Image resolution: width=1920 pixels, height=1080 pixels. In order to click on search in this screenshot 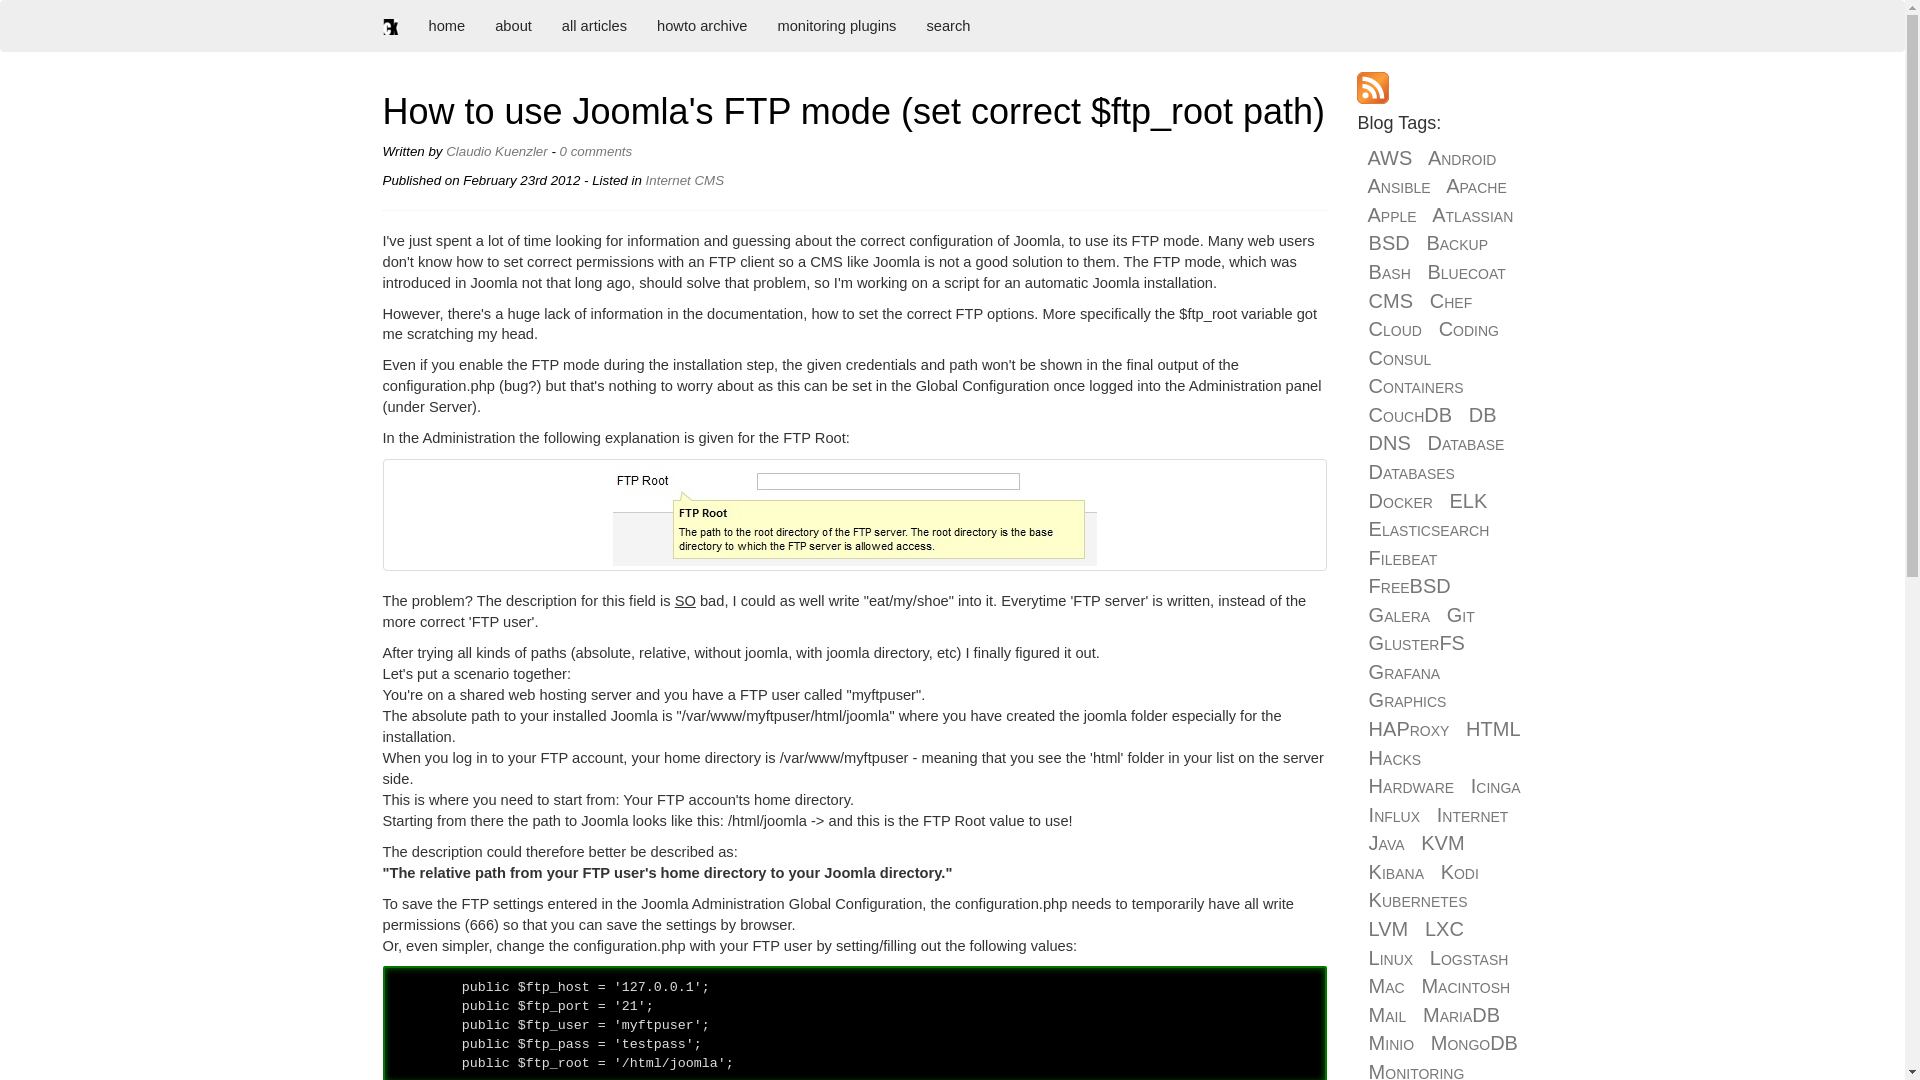, I will do `click(947, 26)`.